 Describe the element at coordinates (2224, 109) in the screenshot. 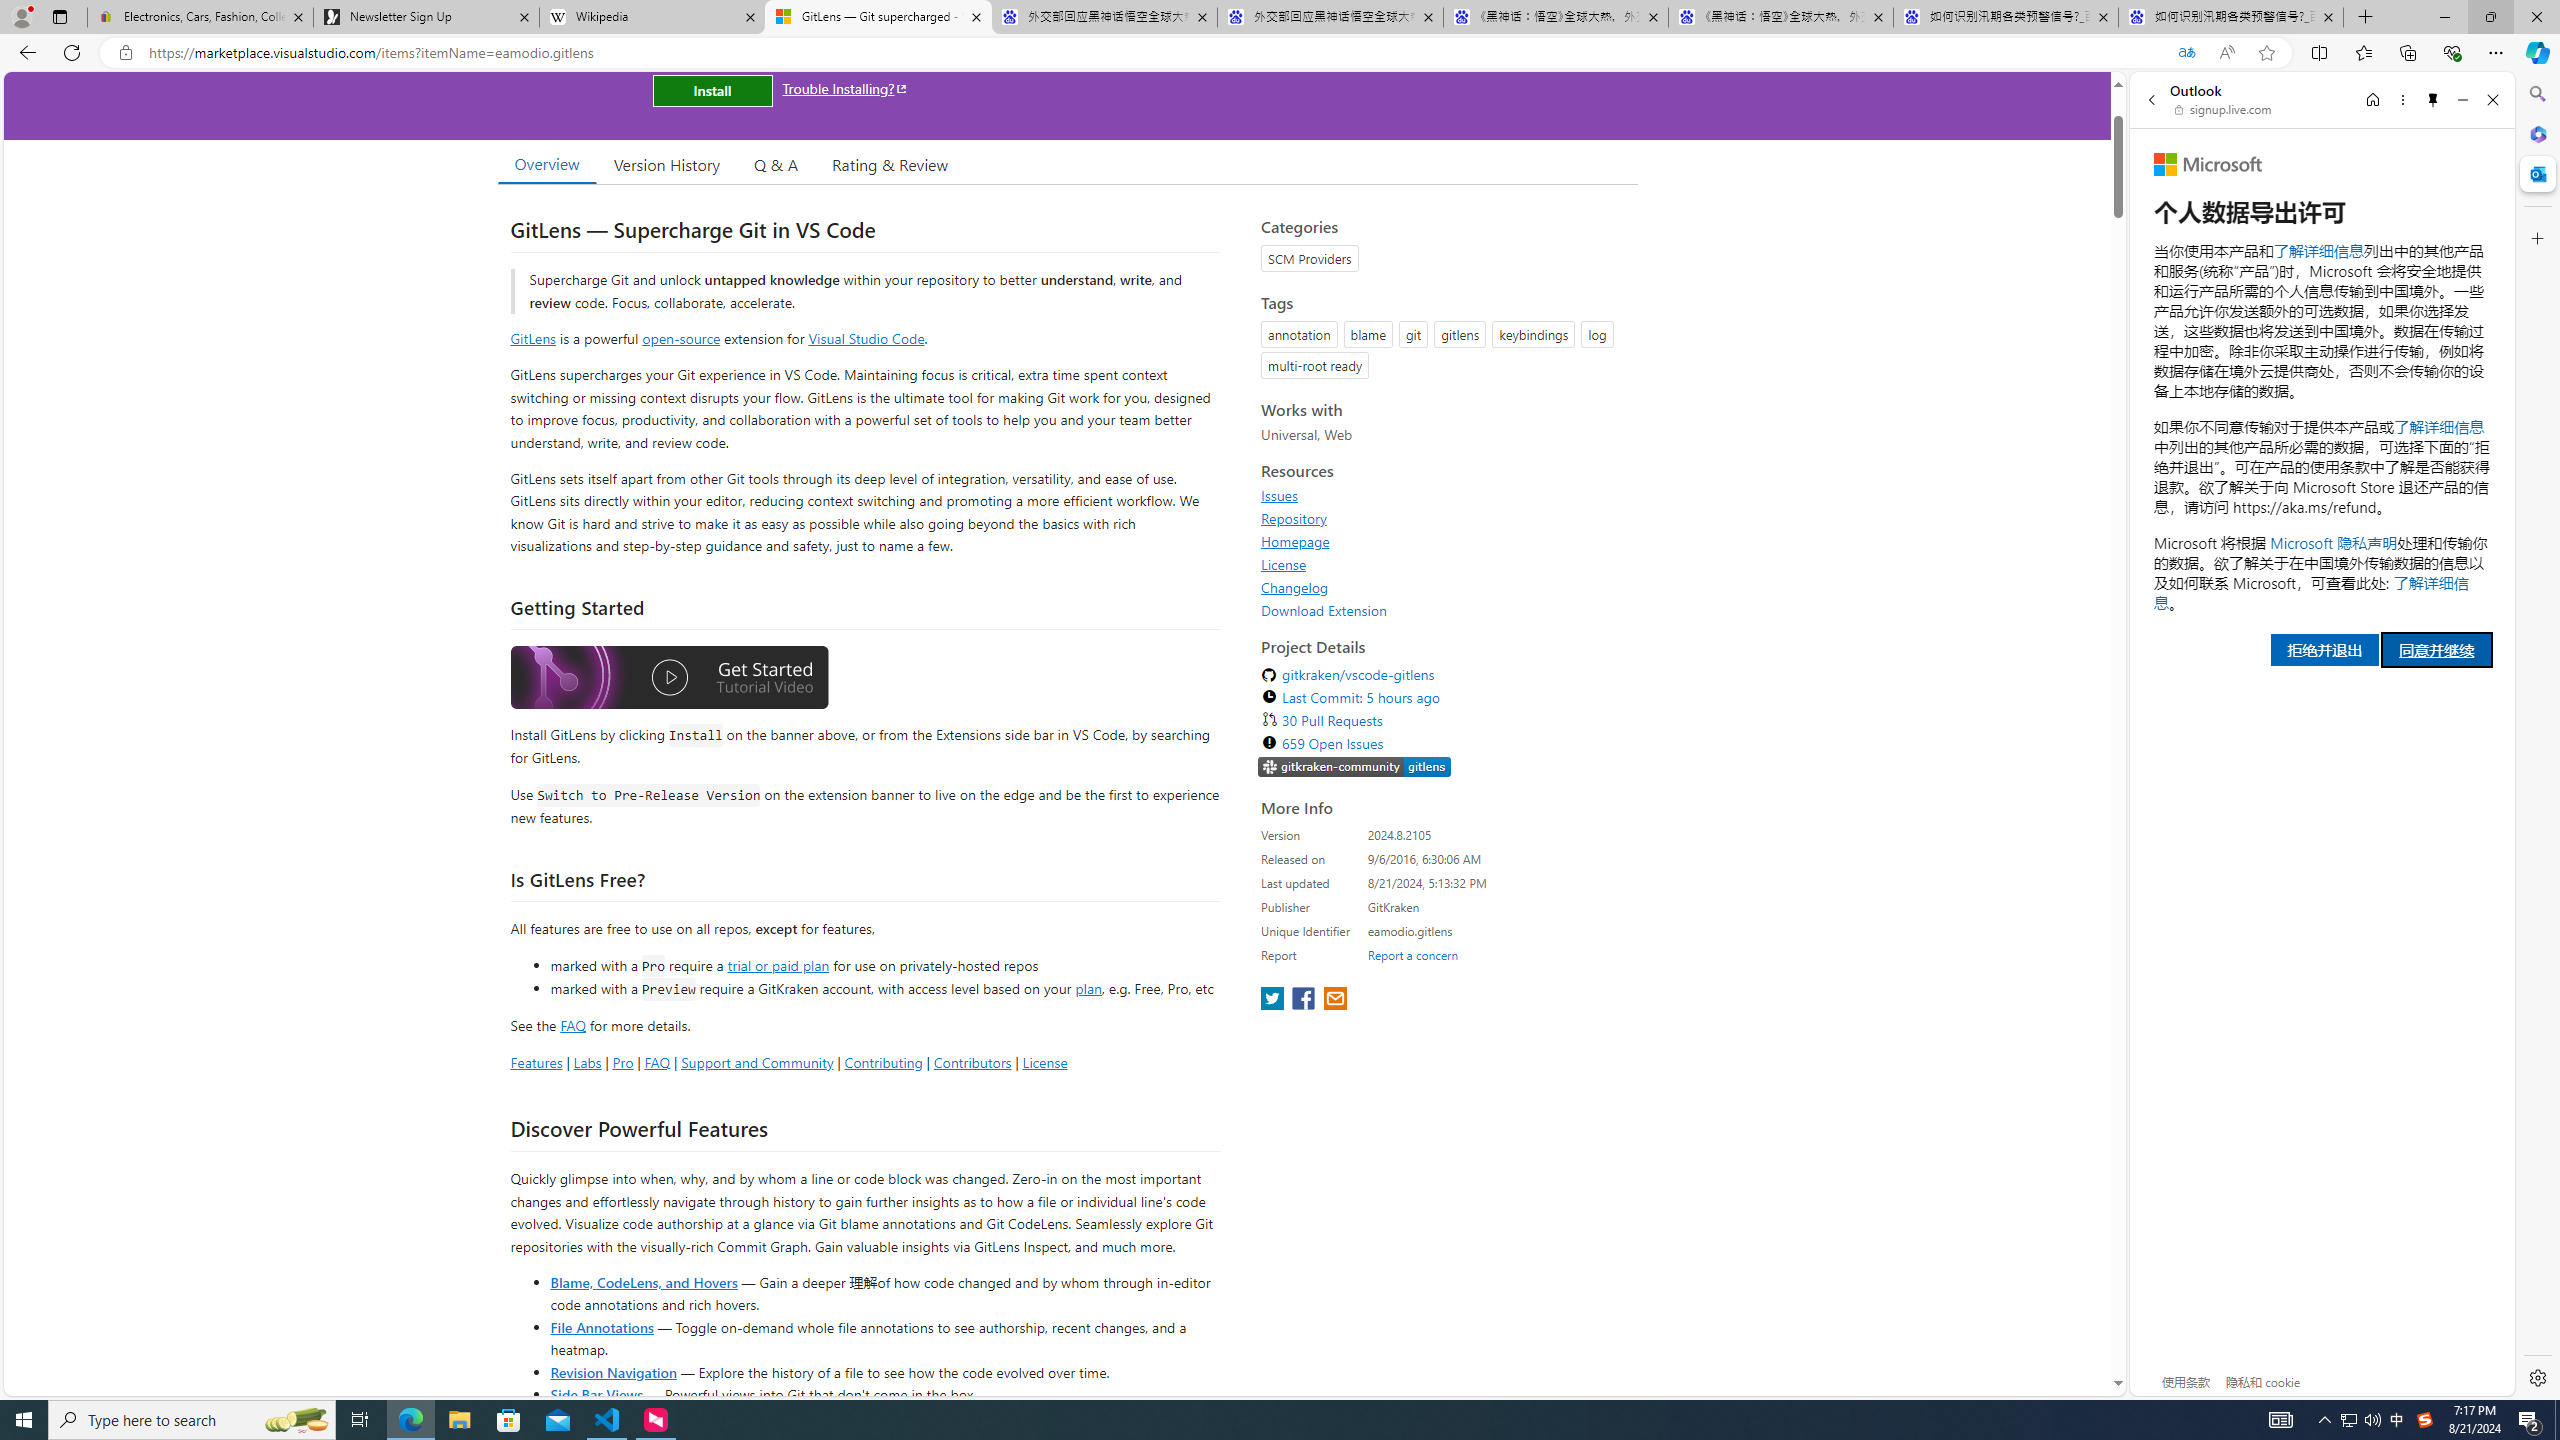

I see `signup.live.com` at that location.